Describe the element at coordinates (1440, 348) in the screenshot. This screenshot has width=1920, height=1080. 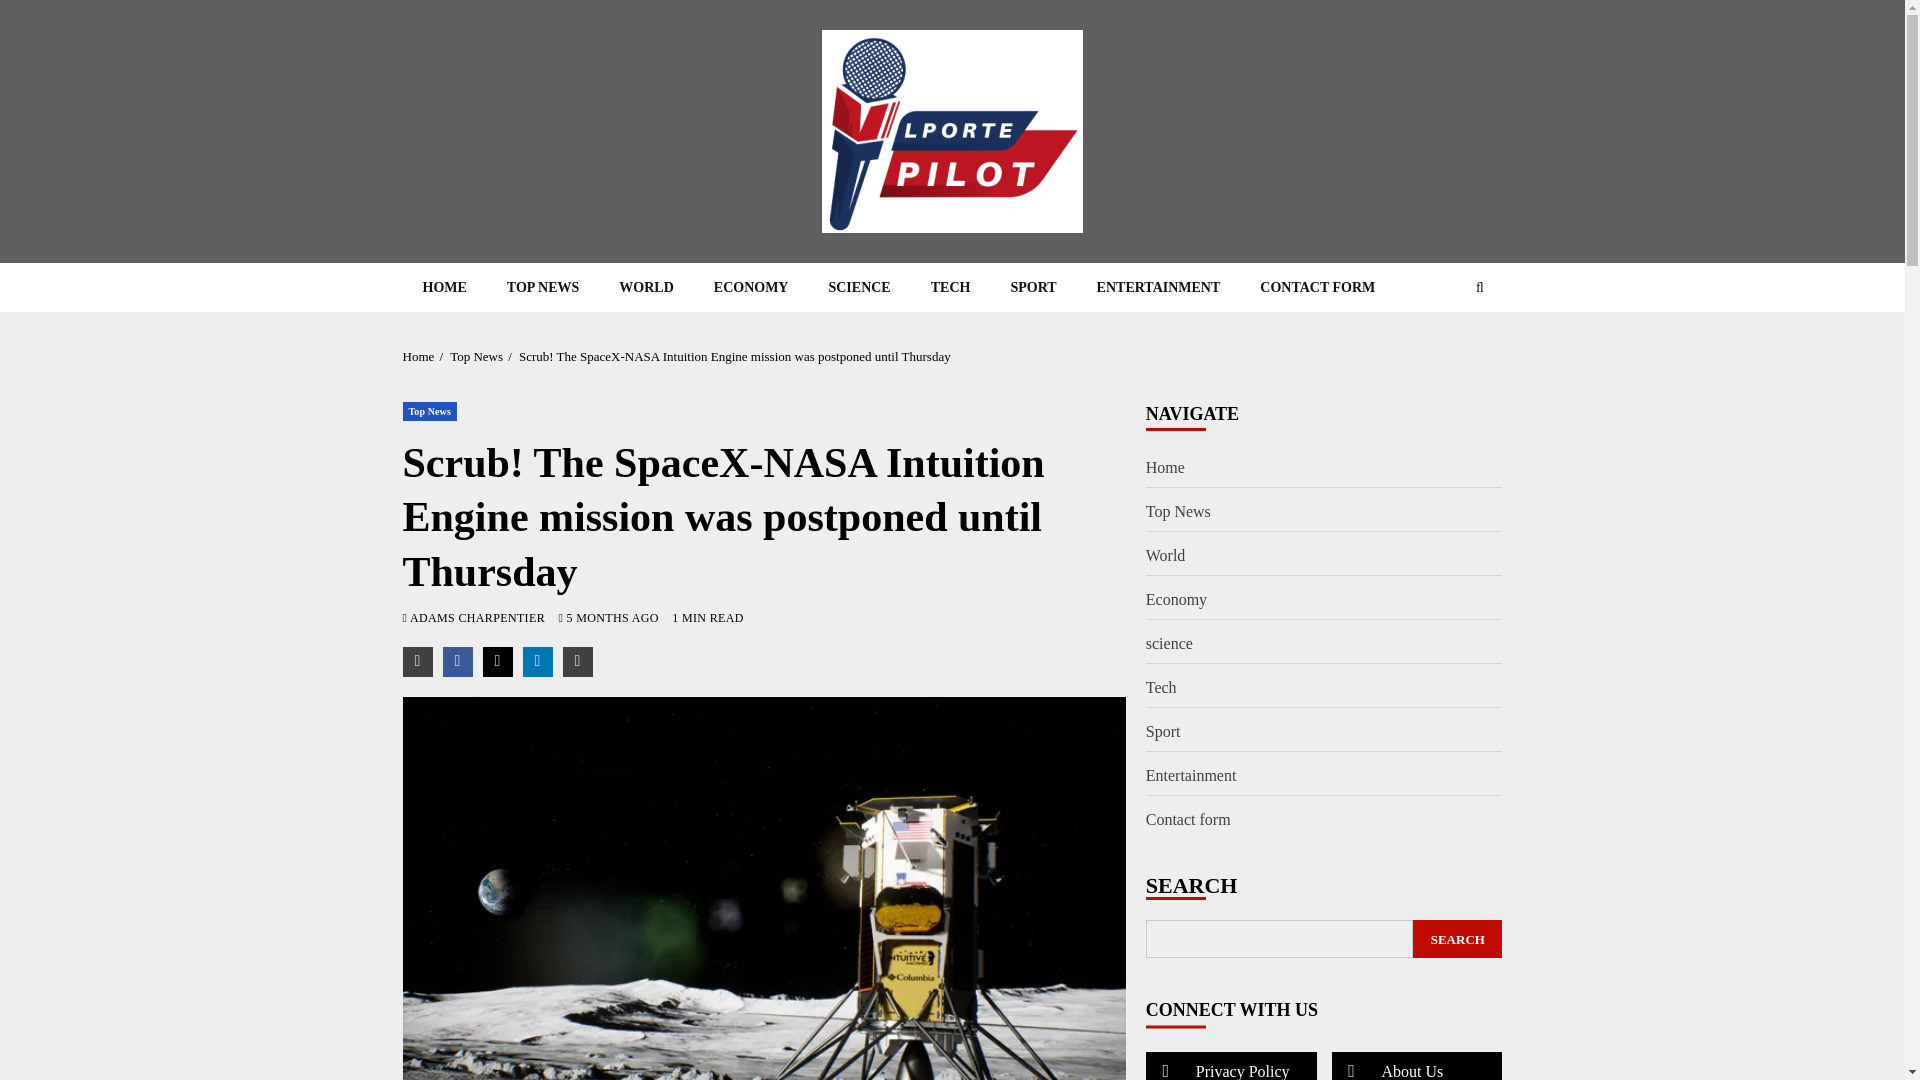
I see `Search` at that location.